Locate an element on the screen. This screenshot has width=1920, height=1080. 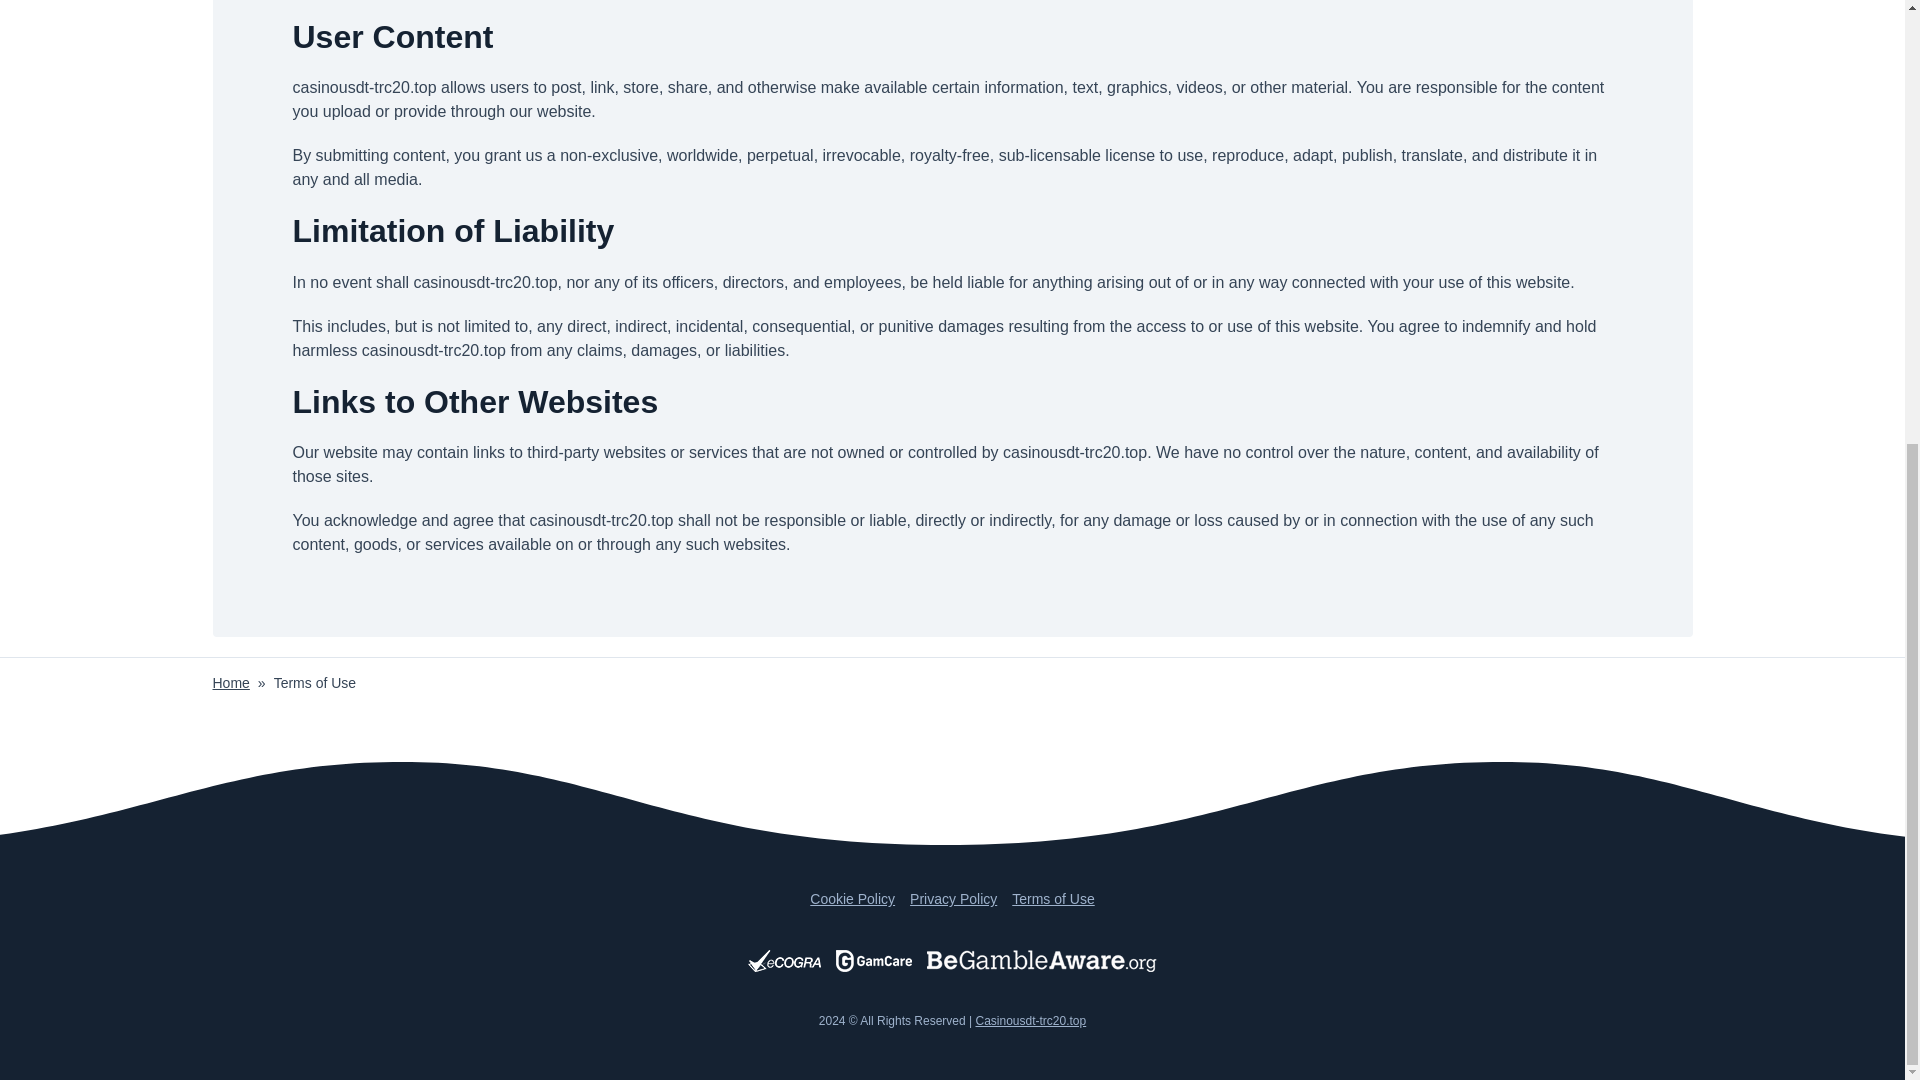
Casinousdt-trc20.top is located at coordinates (1030, 1021).